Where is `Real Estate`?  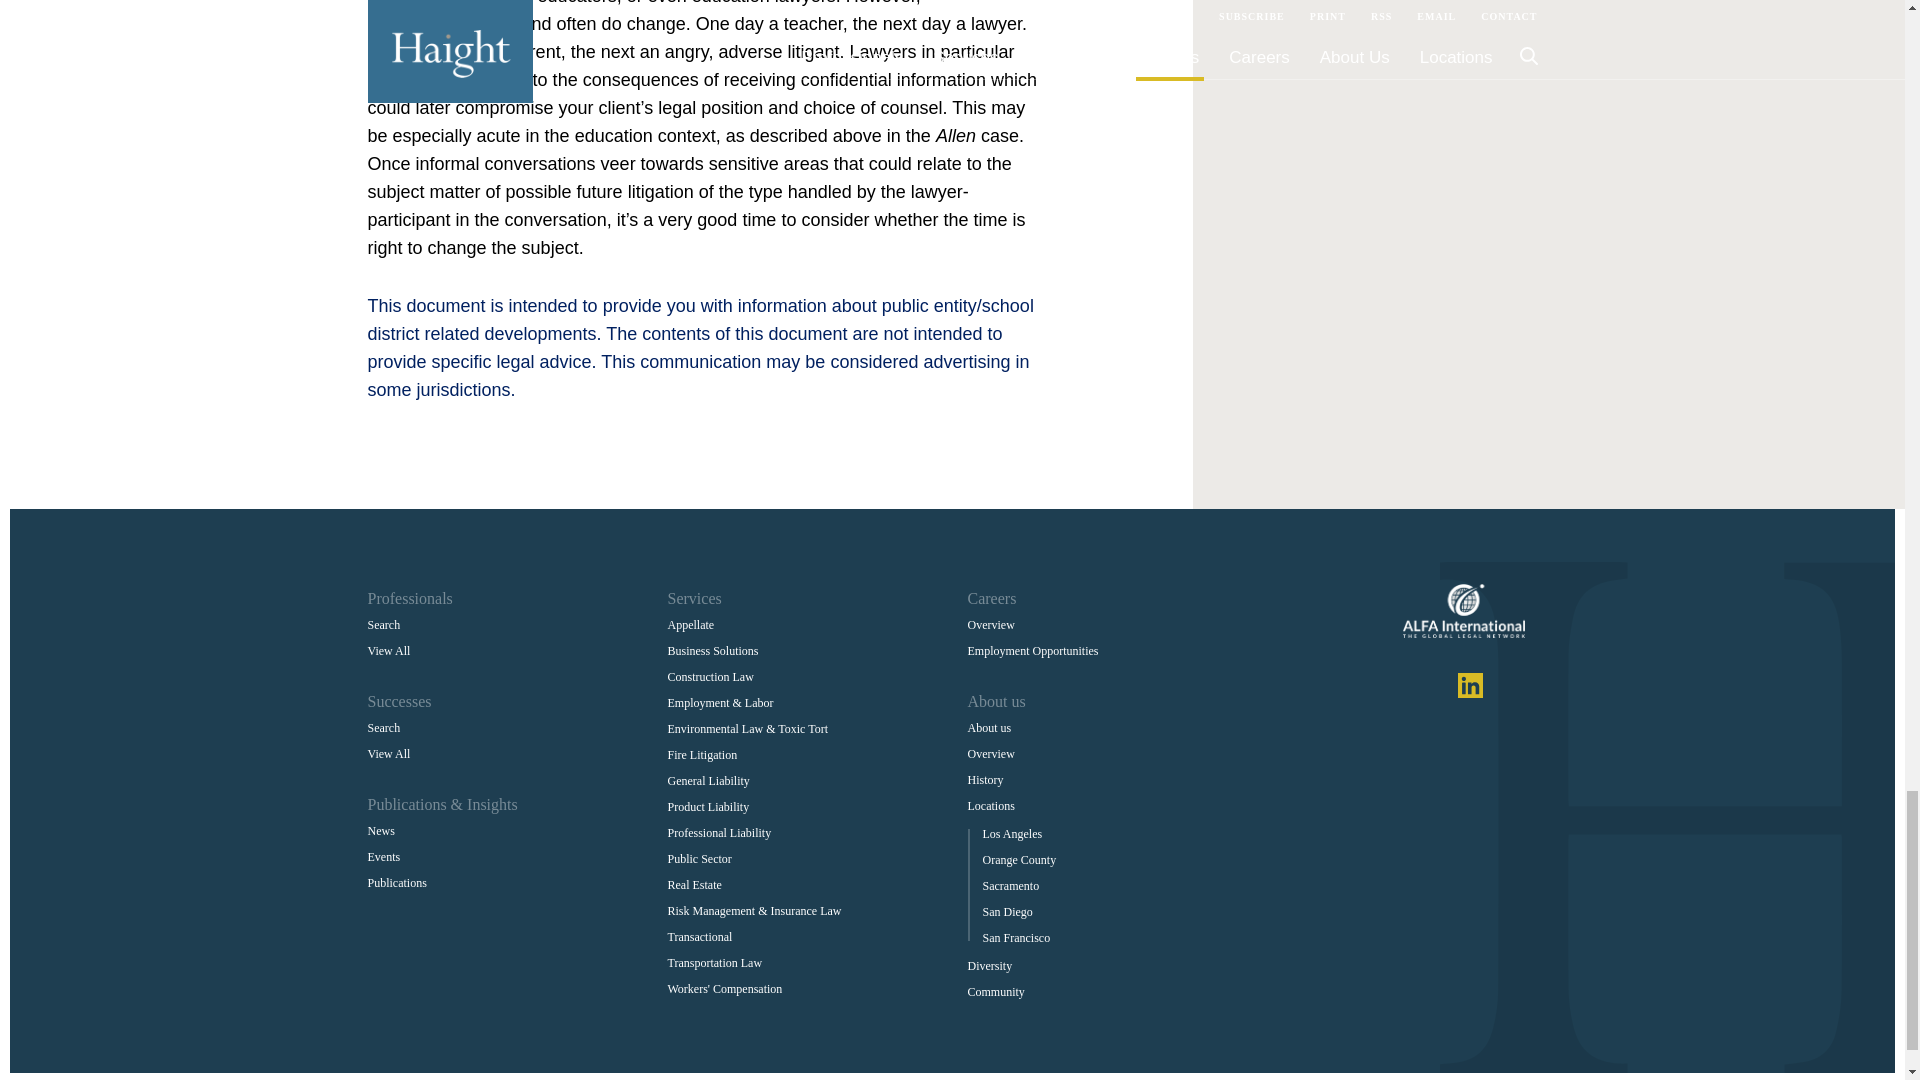 Real Estate is located at coordinates (694, 884).